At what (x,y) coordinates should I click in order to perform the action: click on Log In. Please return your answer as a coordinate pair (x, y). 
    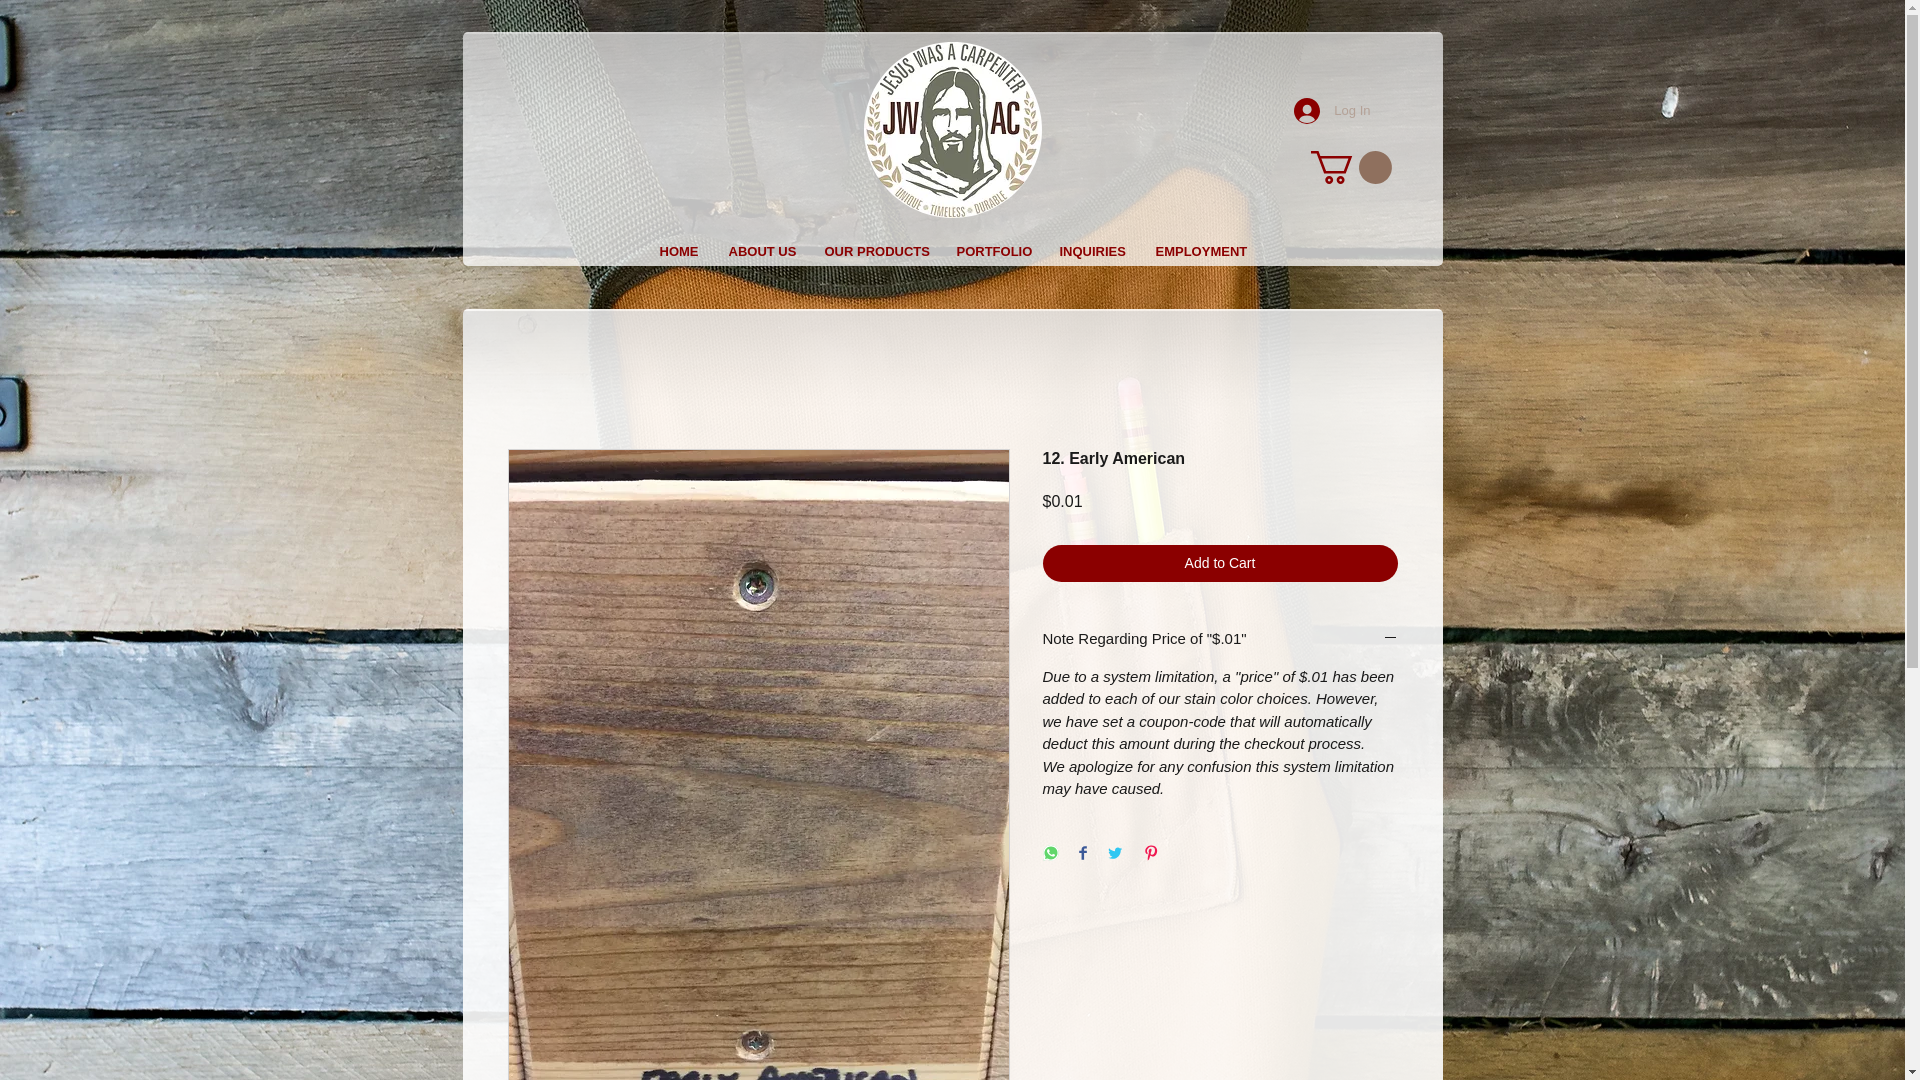
    Looking at the image, I should click on (1332, 110).